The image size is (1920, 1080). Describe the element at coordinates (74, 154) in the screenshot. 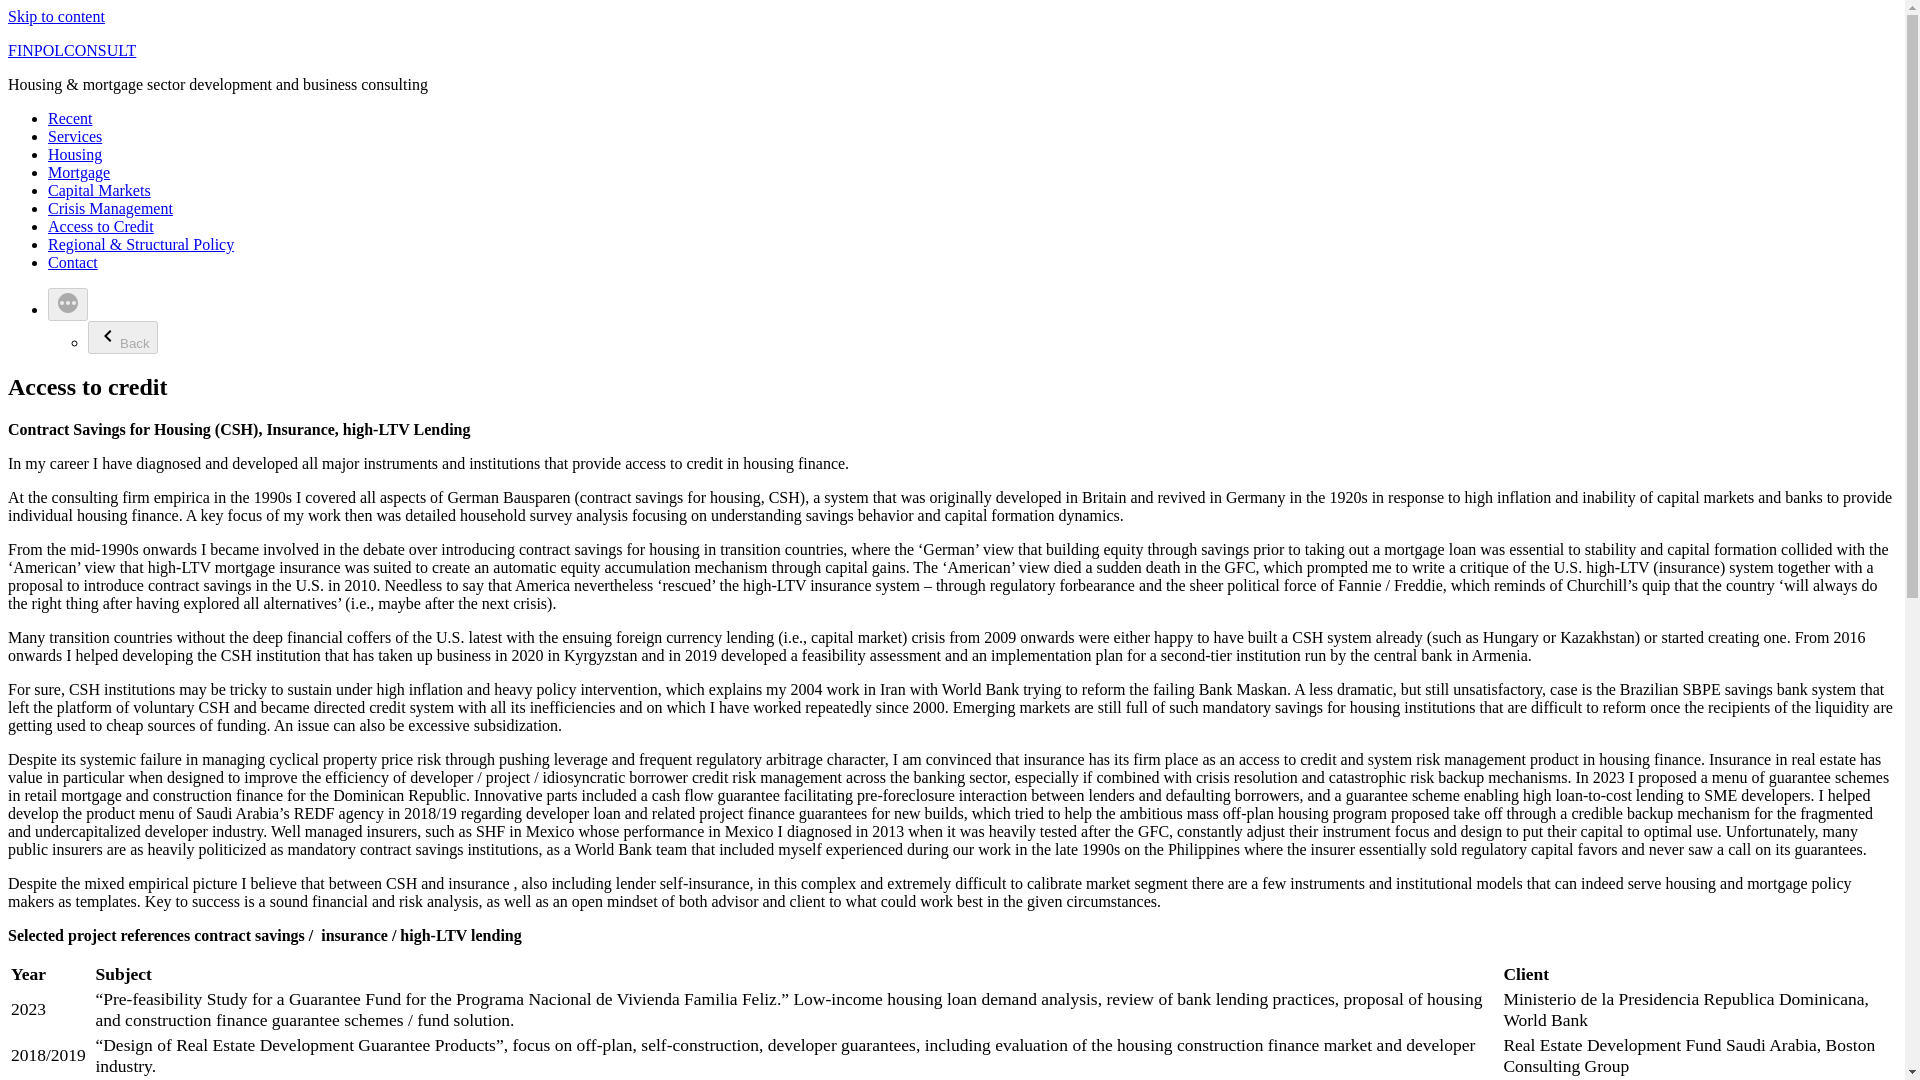

I see `Housing` at that location.